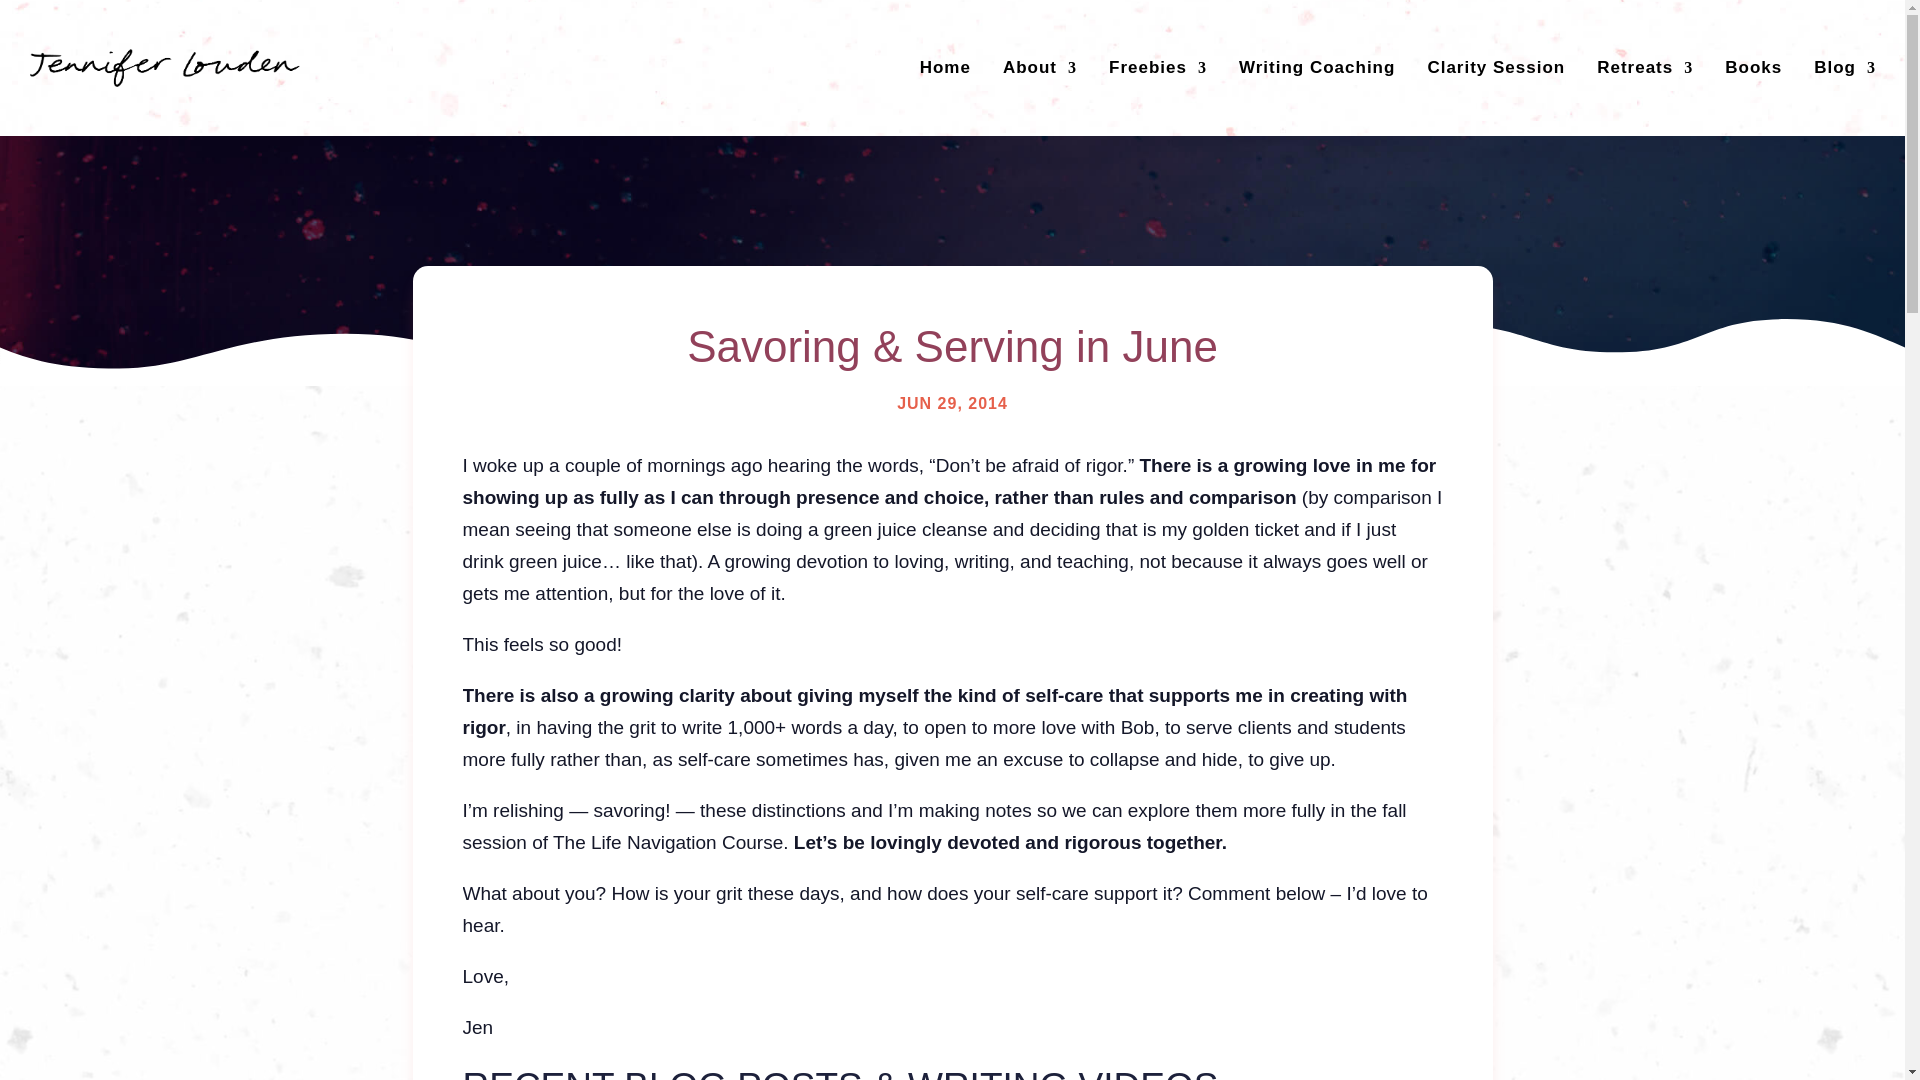 This screenshot has width=1920, height=1080. I want to click on Writing Coaching, so click(1316, 68).